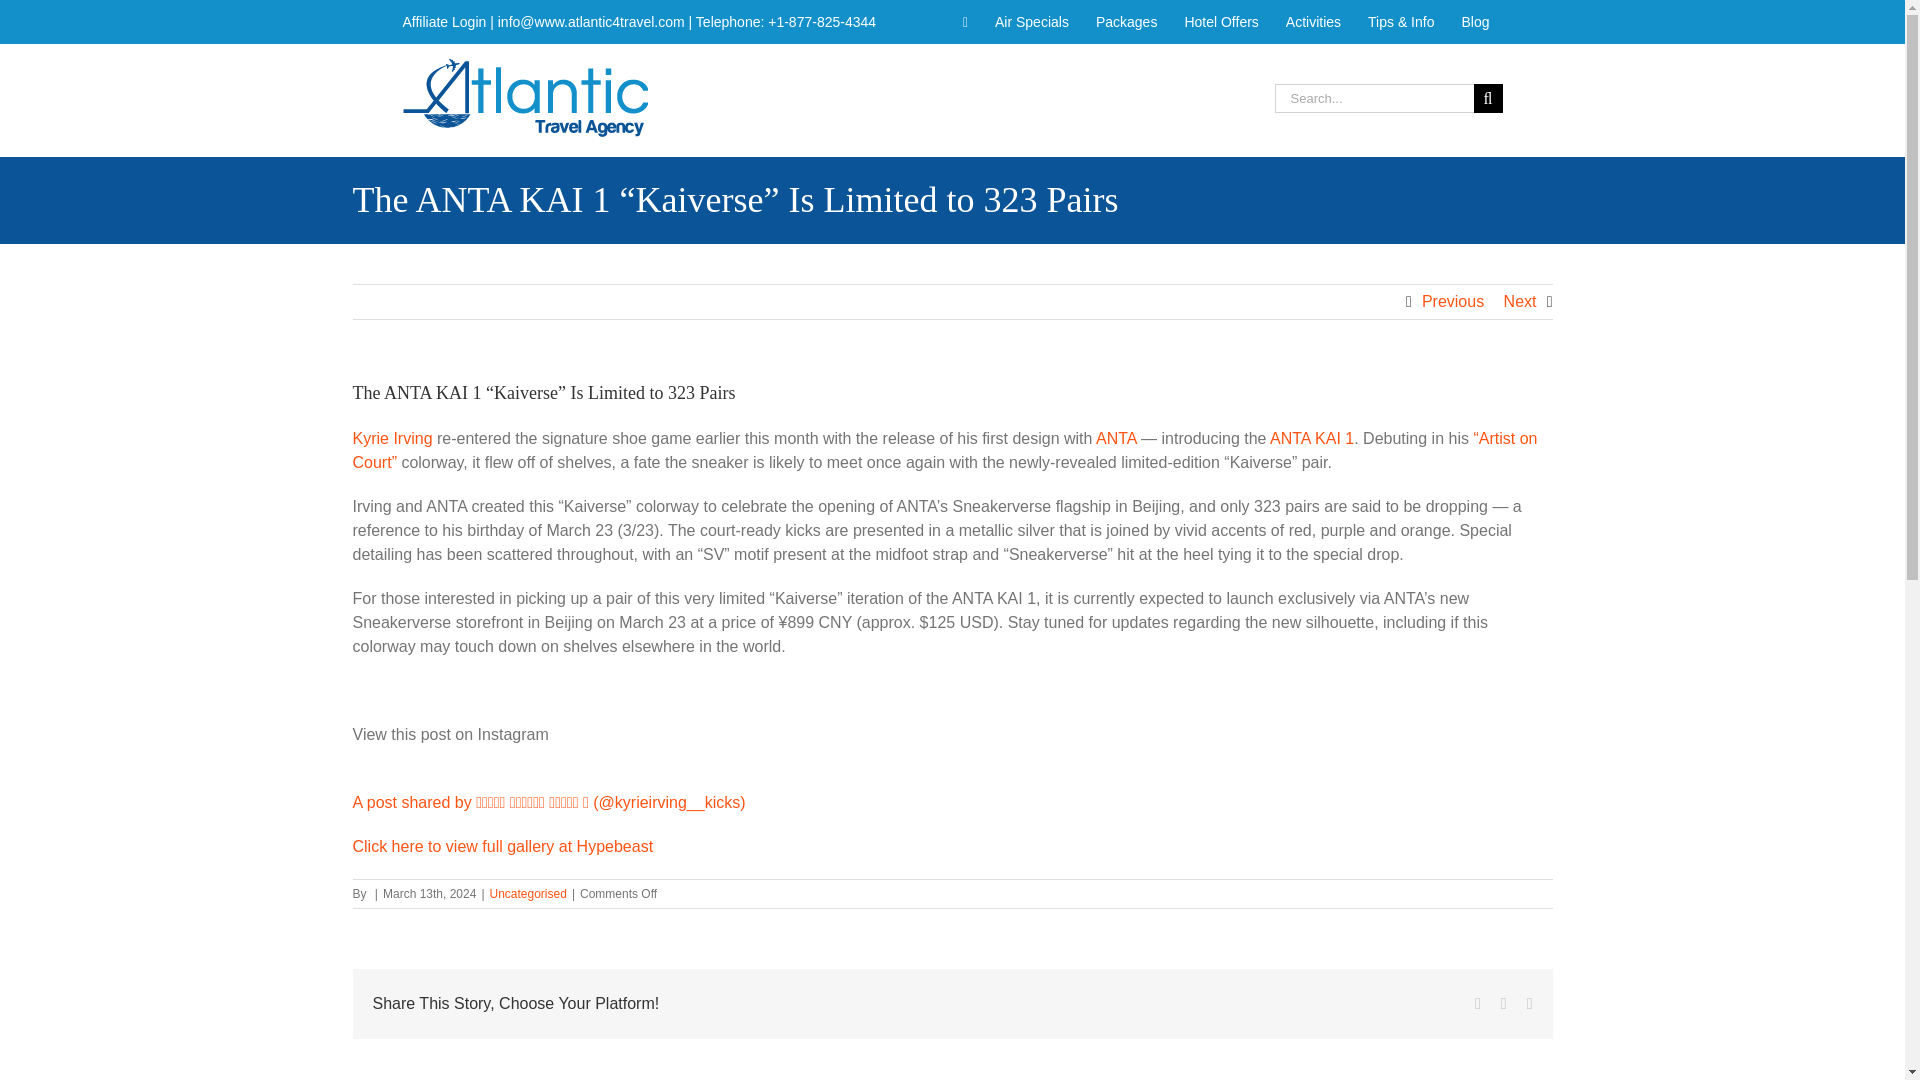 The image size is (1920, 1080). Describe the element at coordinates (1221, 22) in the screenshot. I see `Hotel Offers` at that location.